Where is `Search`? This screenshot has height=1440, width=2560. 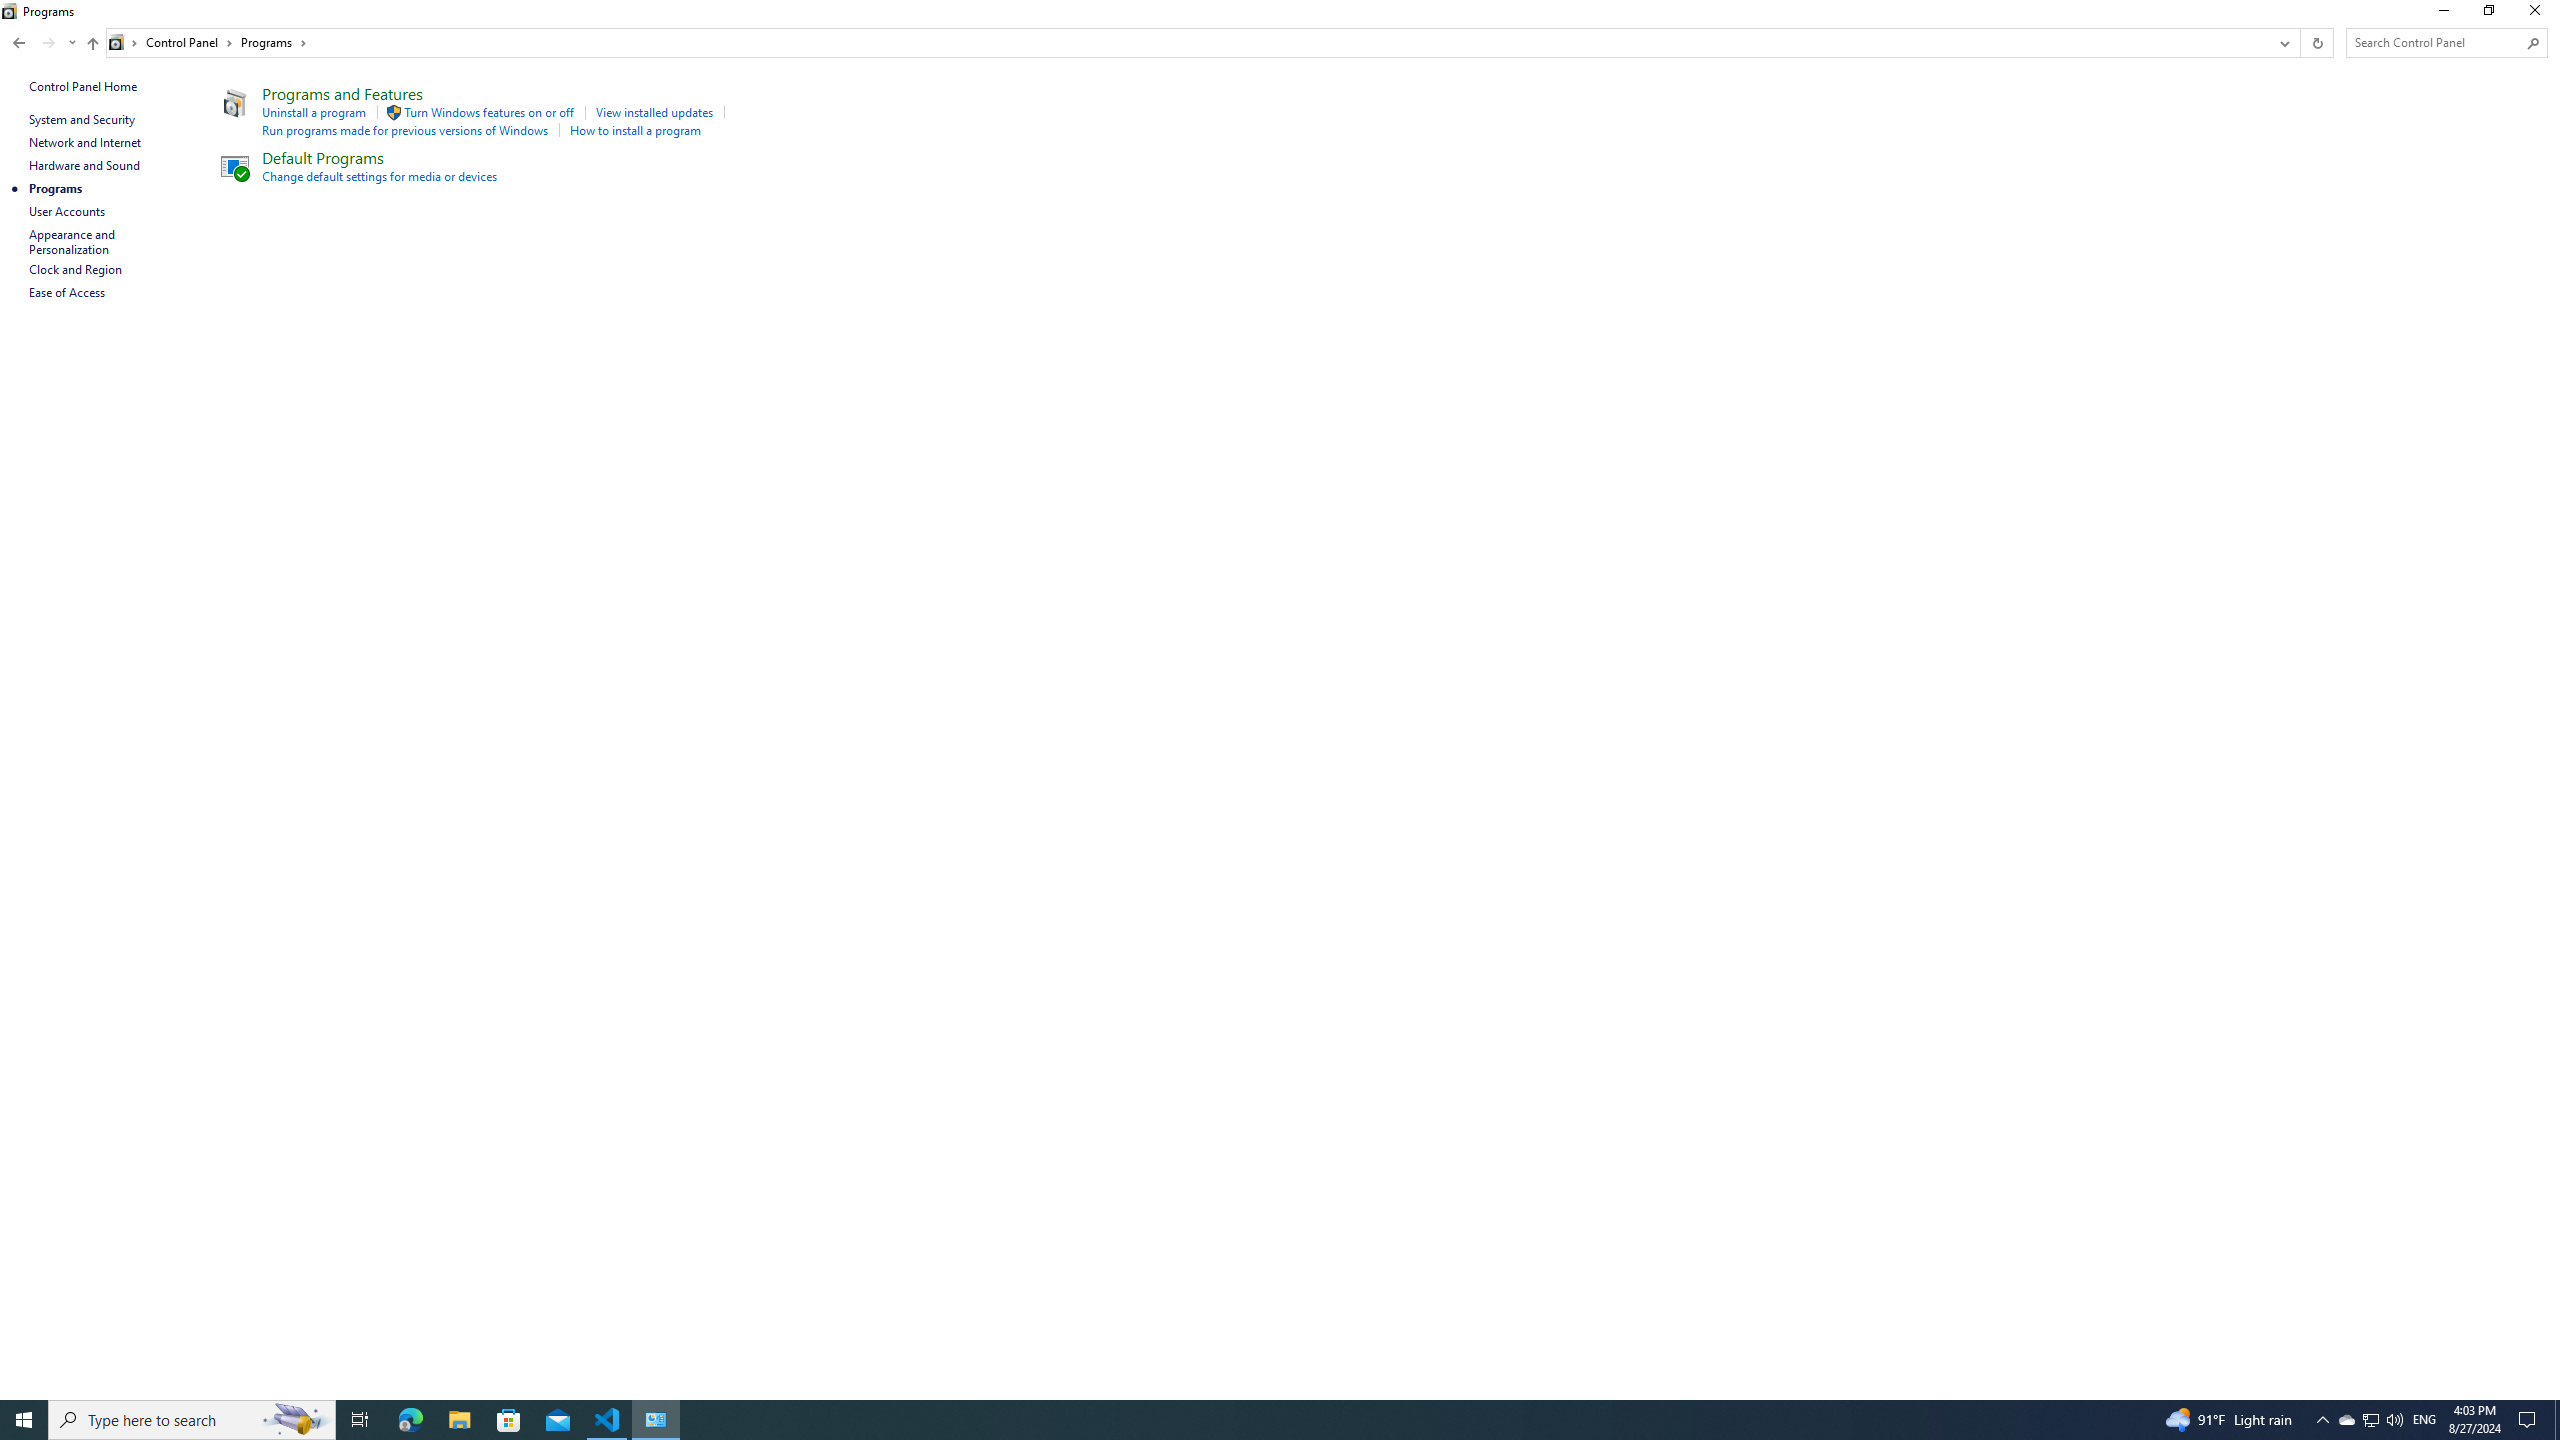
Search is located at coordinates (2534, 43).